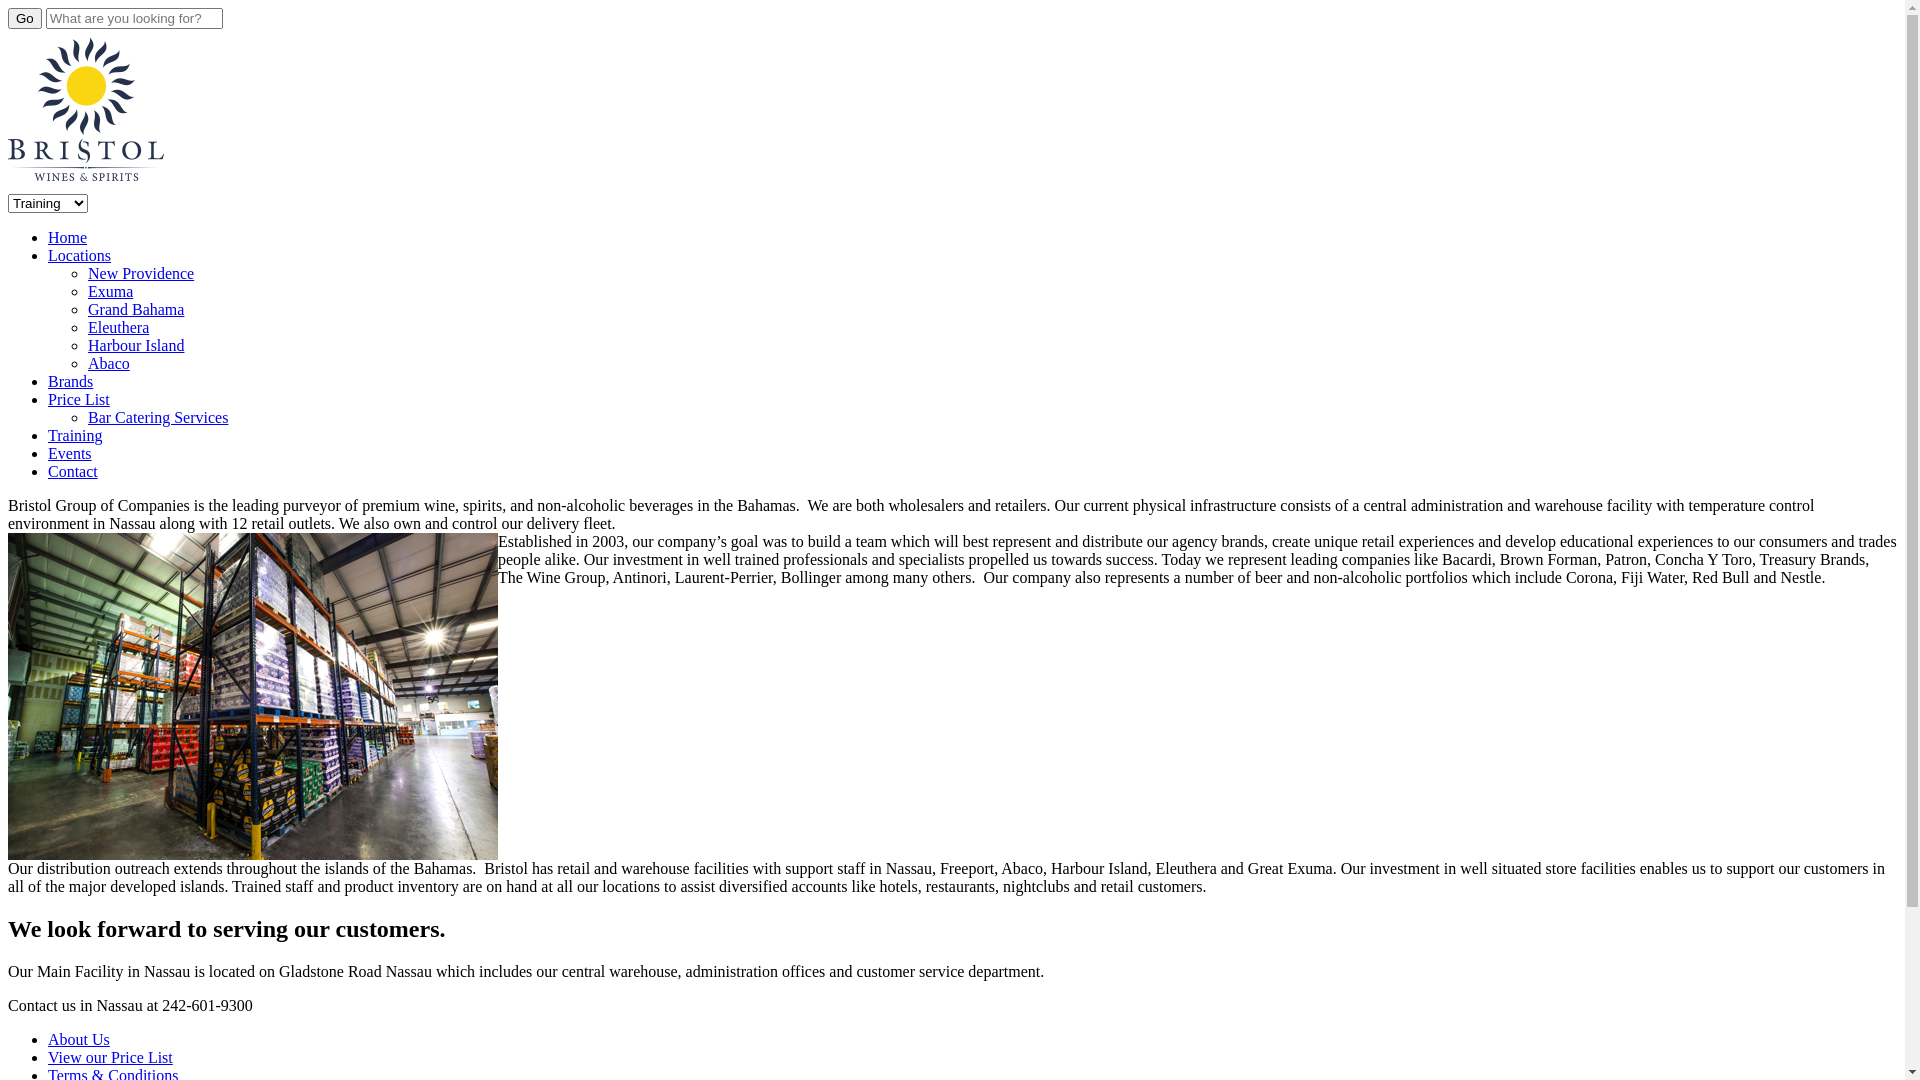 This screenshot has height=1080, width=1920. I want to click on Training, so click(76, 436).